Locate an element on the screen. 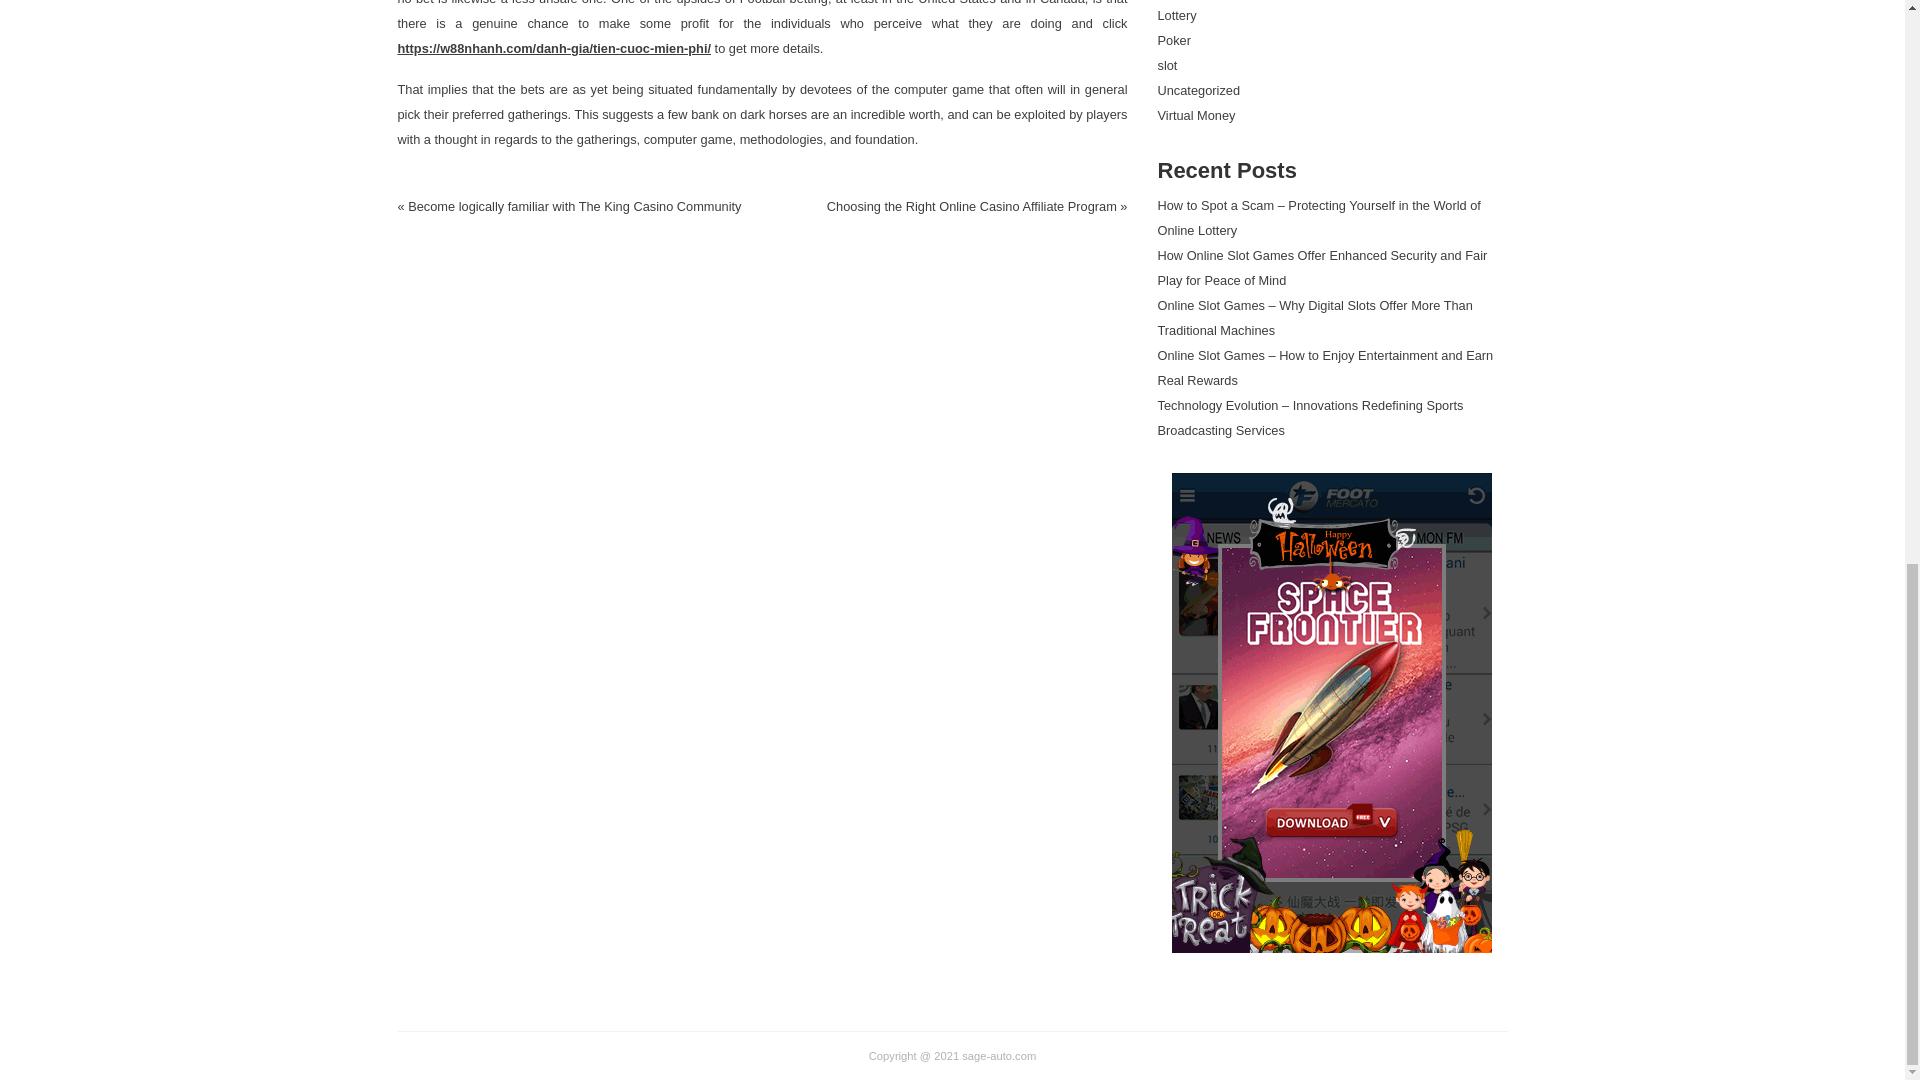 This screenshot has height=1080, width=1920. Uncategorized is located at coordinates (1198, 90).